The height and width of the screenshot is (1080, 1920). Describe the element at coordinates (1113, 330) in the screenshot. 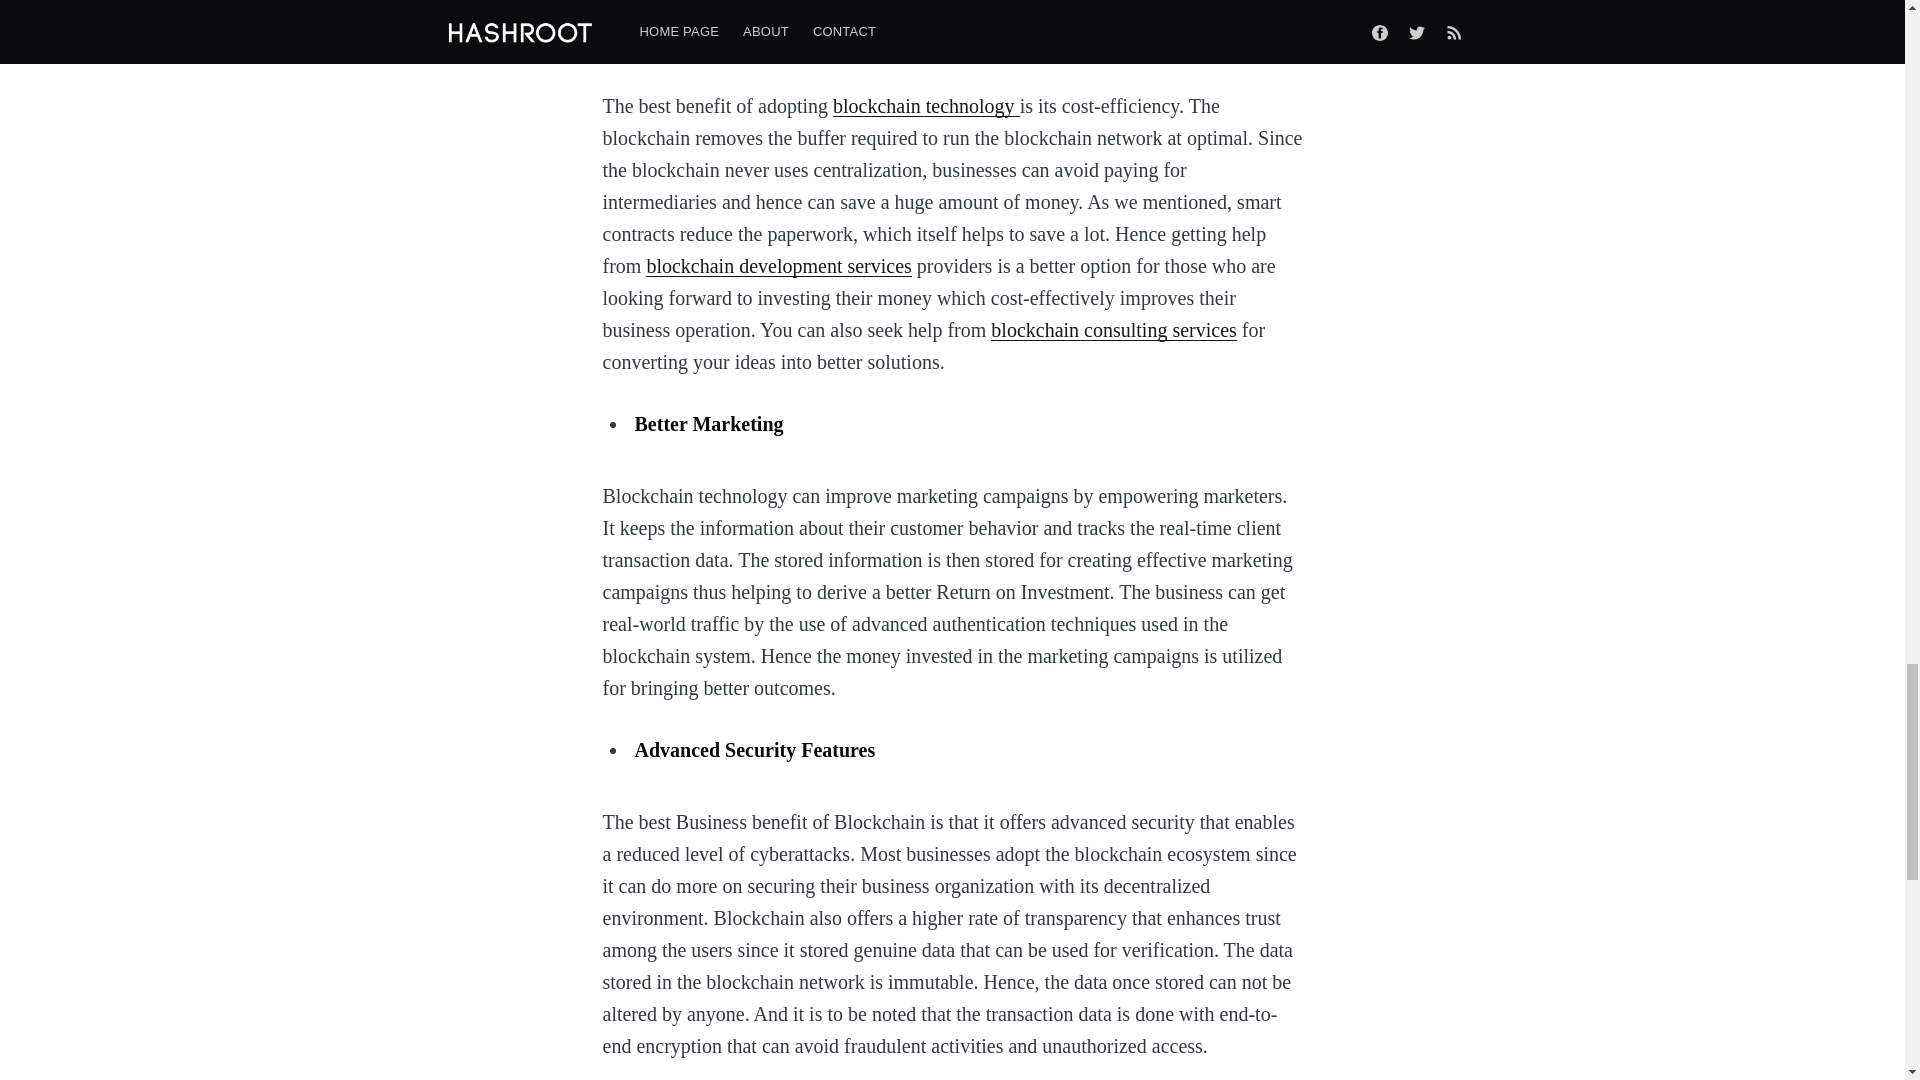

I see `blockchain consulting services` at that location.